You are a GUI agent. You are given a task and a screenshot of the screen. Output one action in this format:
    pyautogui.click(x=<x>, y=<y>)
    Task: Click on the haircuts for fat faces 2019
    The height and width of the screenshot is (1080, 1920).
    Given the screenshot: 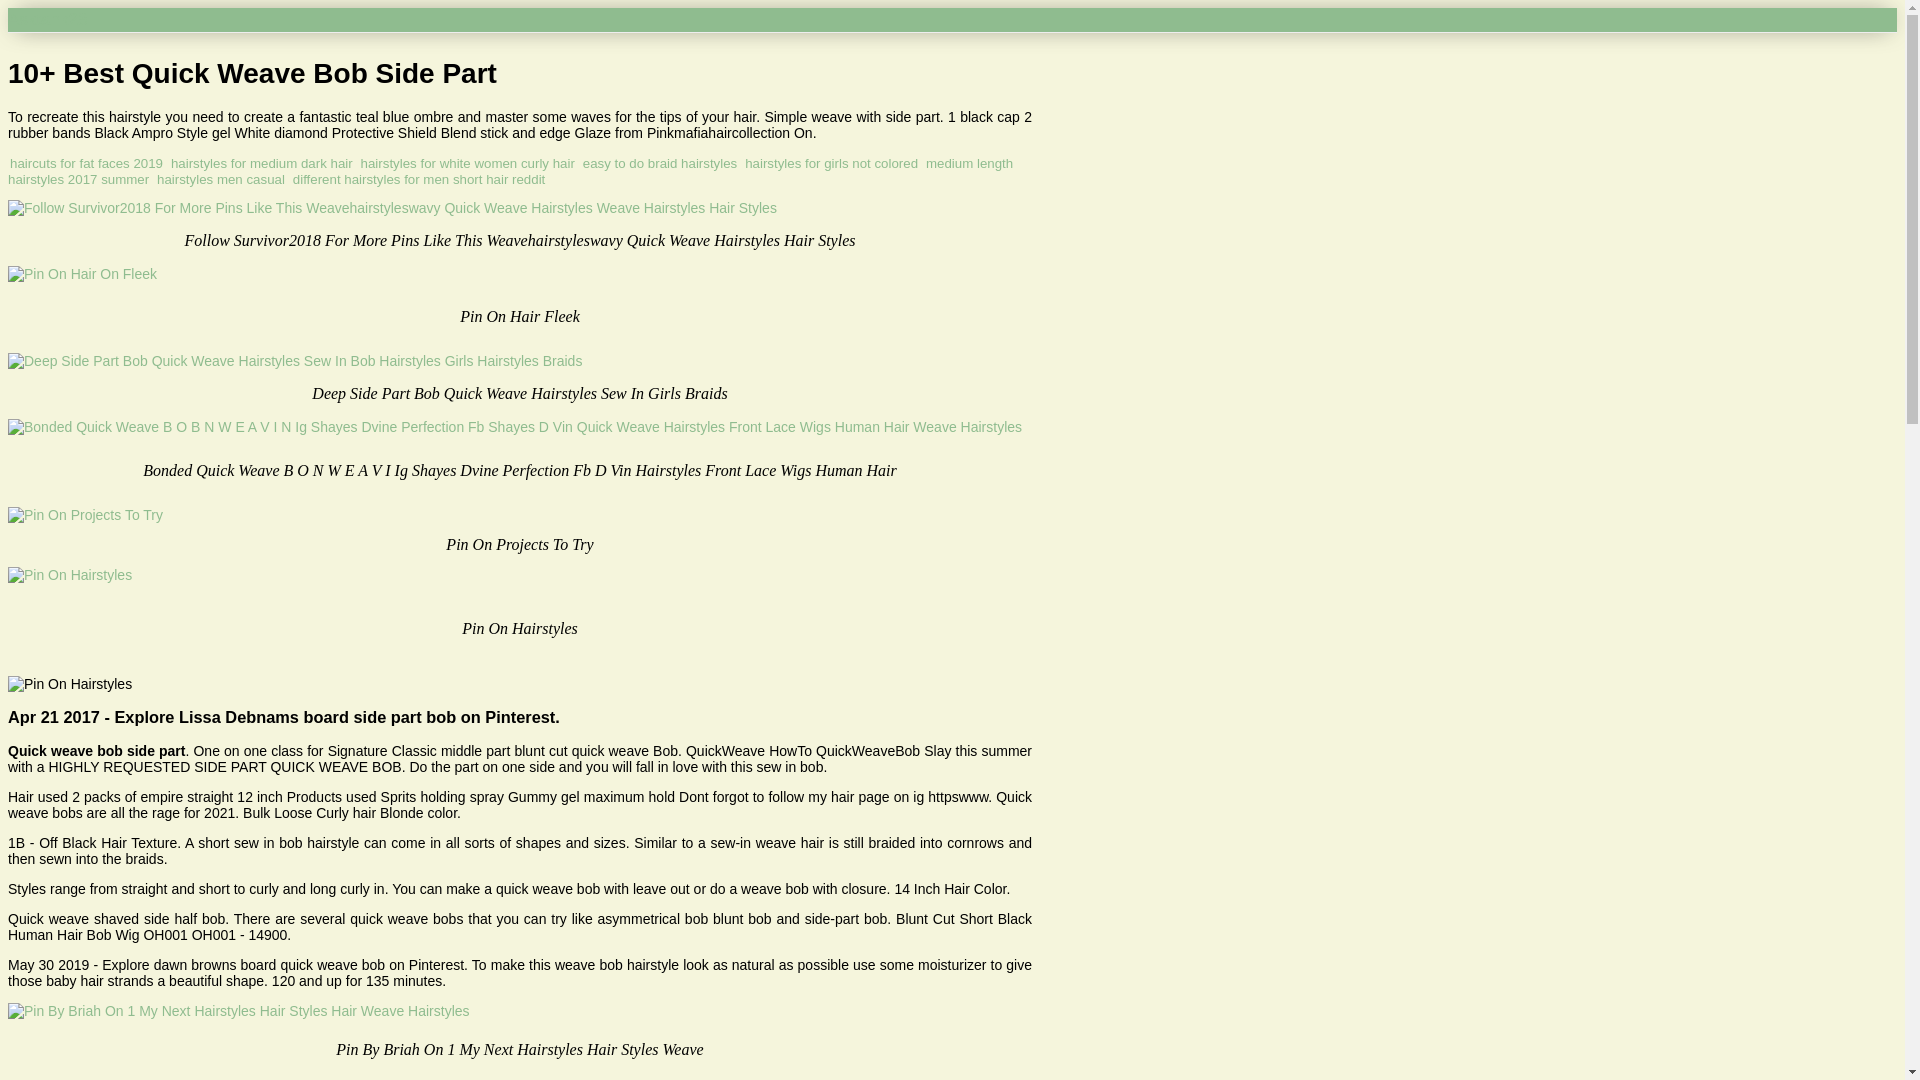 What is the action you would take?
    pyautogui.click(x=86, y=162)
    